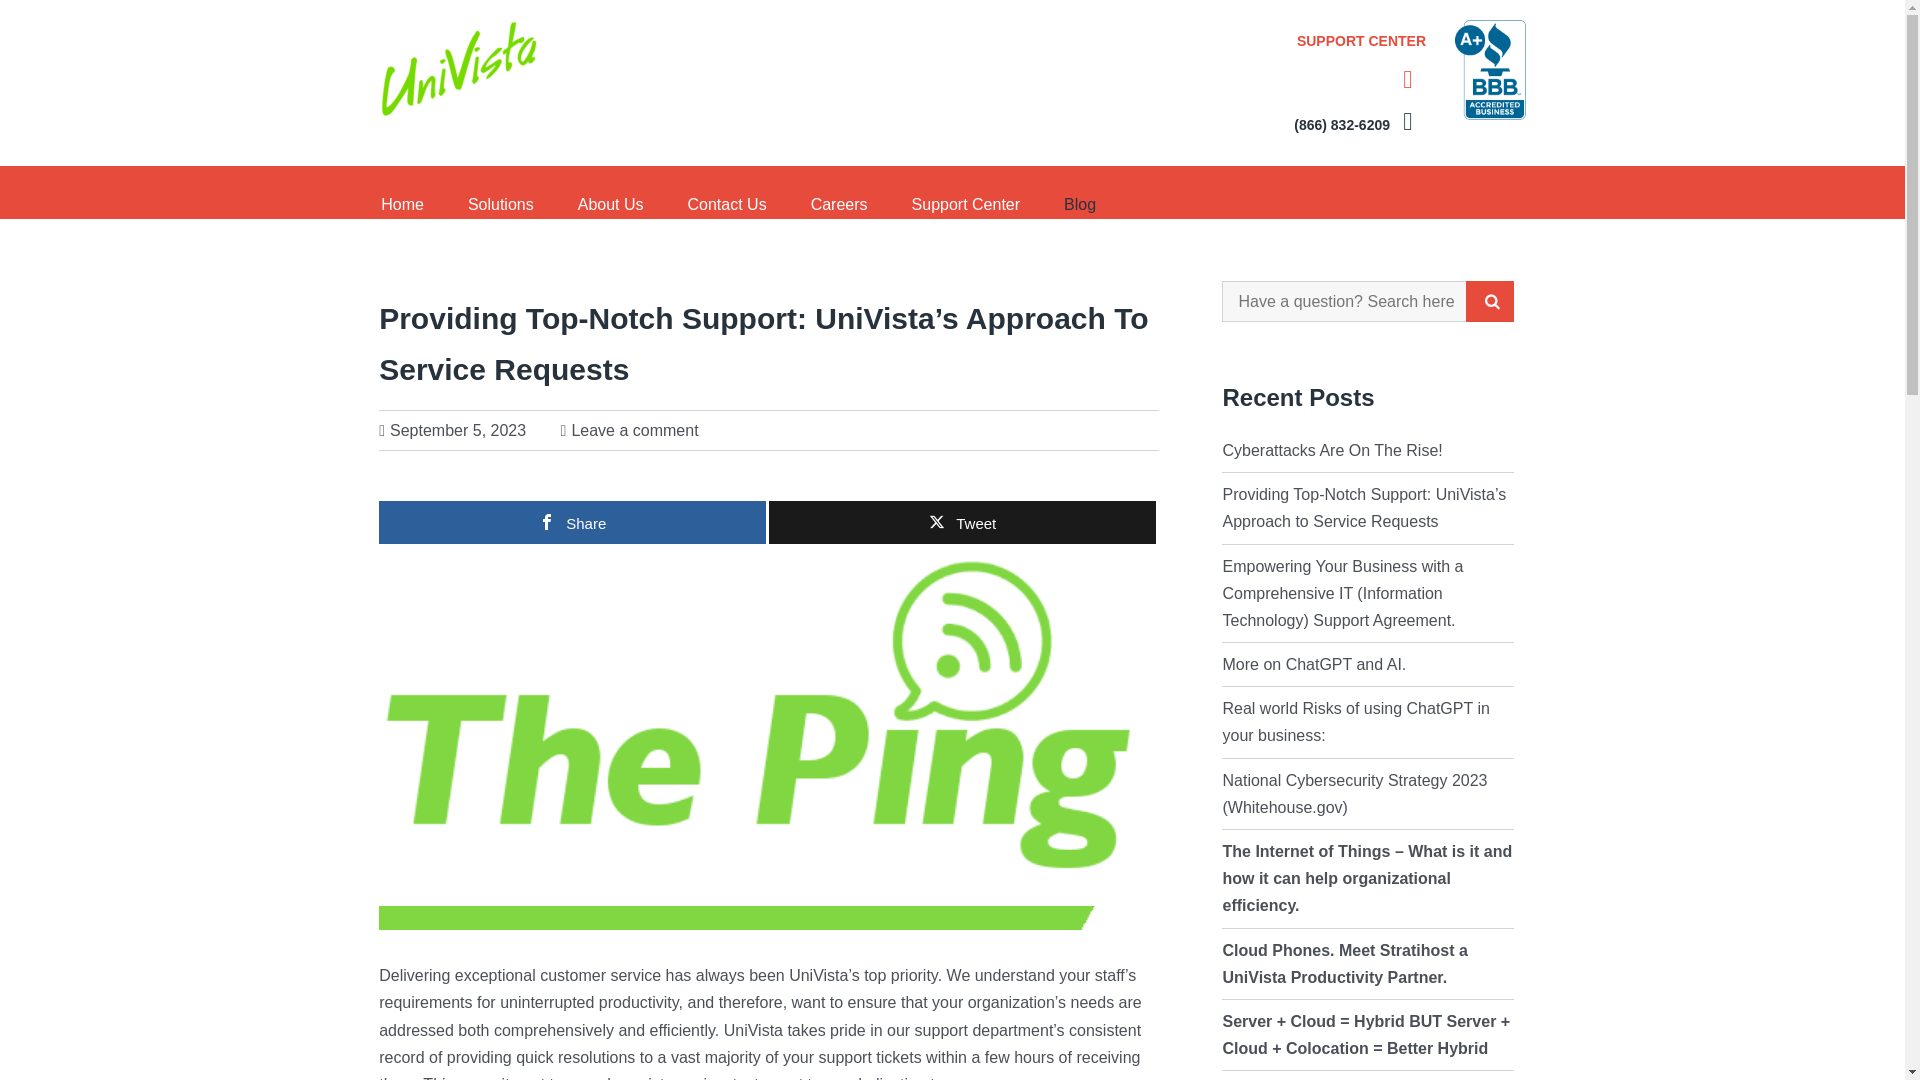 The width and height of the screenshot is (1920, 1080). I want to click on SUPPORT CENTER  , so click(1366, 62).